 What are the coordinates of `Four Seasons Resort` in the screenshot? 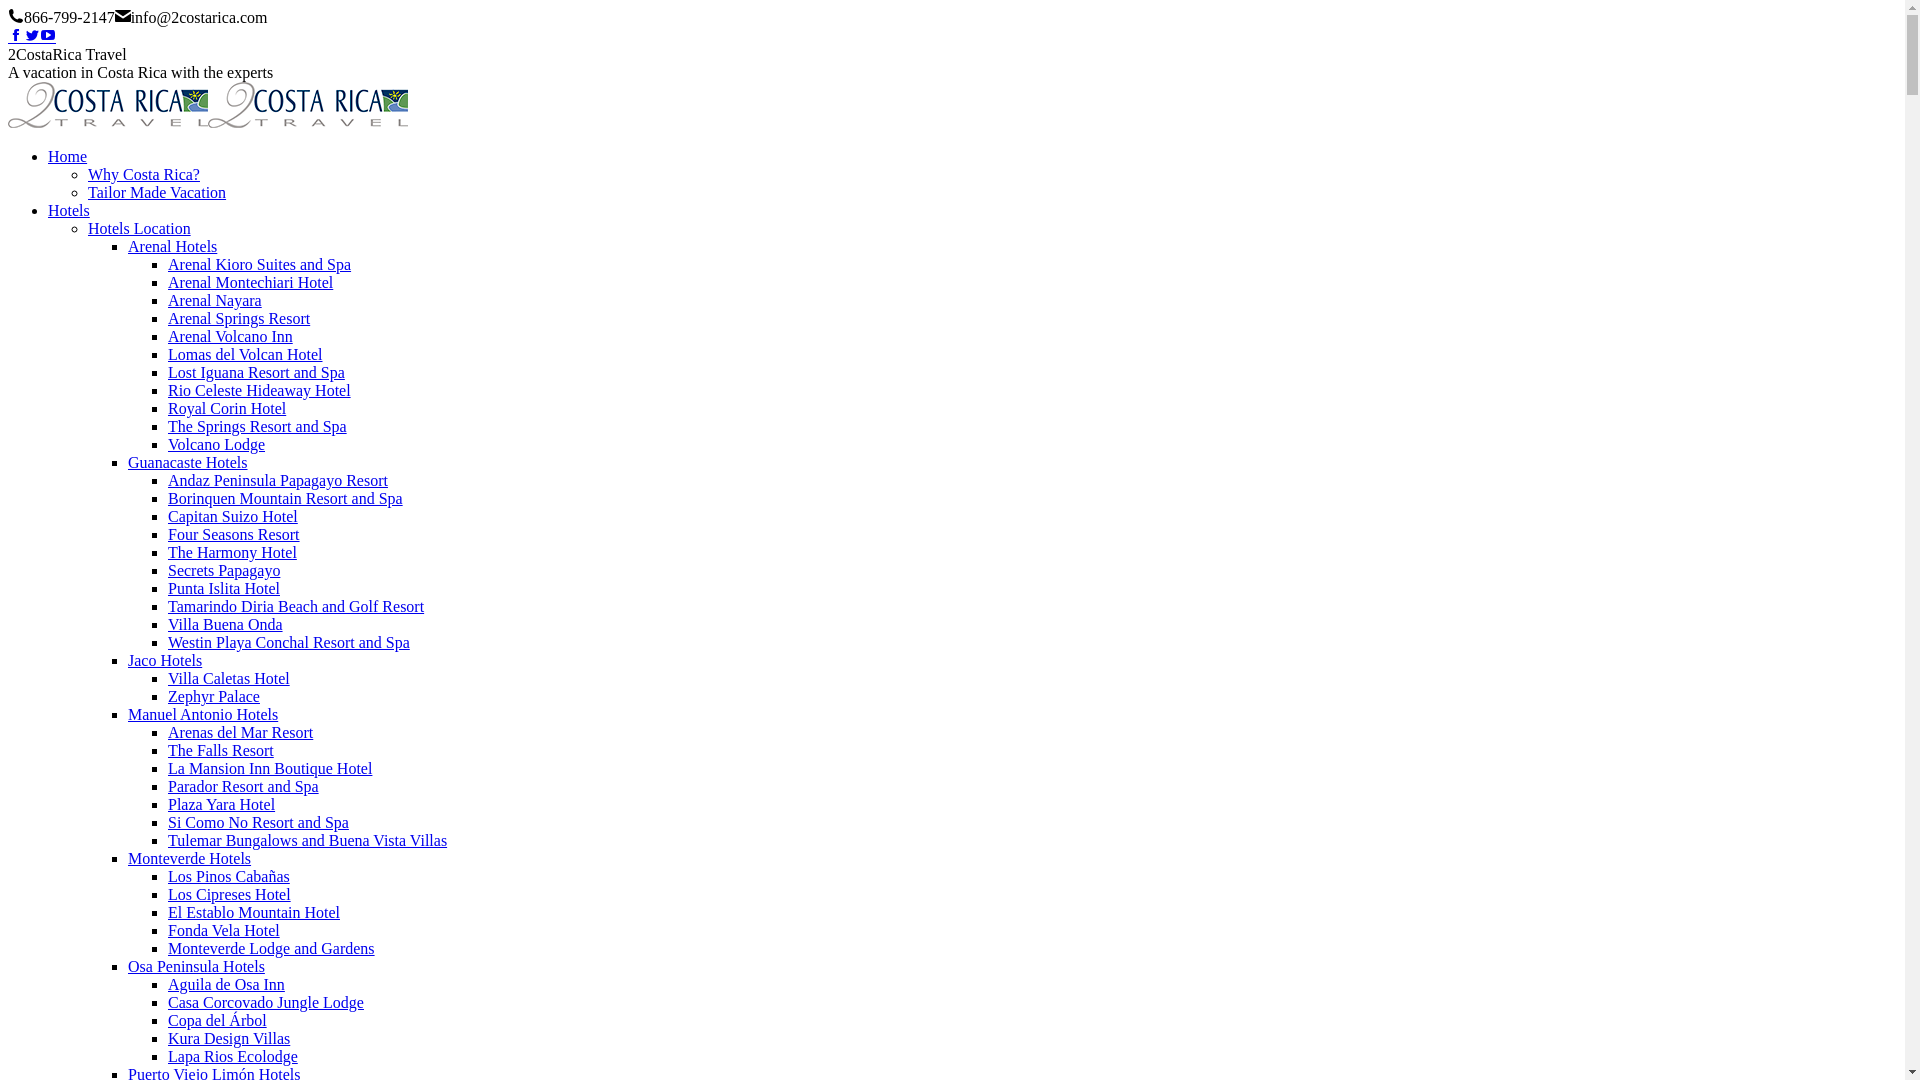 It's located at (234, 534).